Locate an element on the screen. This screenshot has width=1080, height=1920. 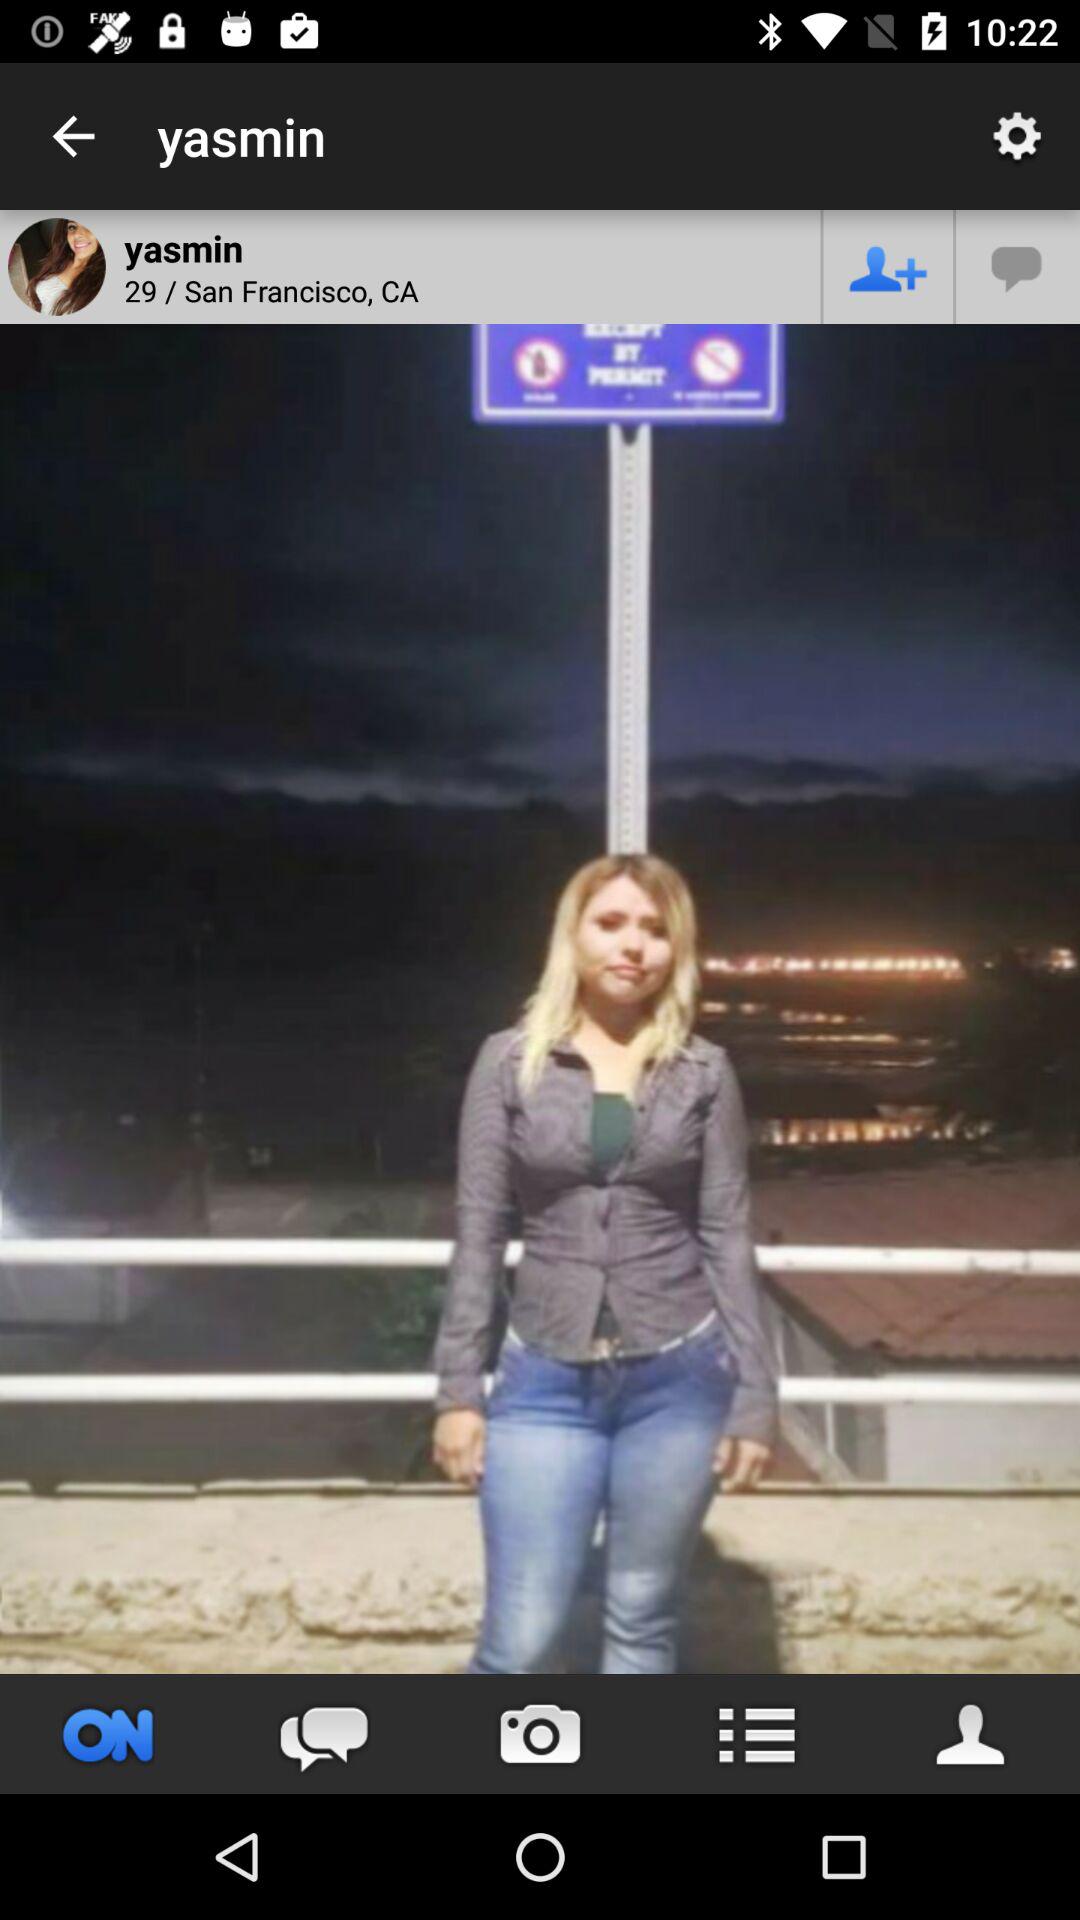
launch item at the center is located at coordinates (540, 942).